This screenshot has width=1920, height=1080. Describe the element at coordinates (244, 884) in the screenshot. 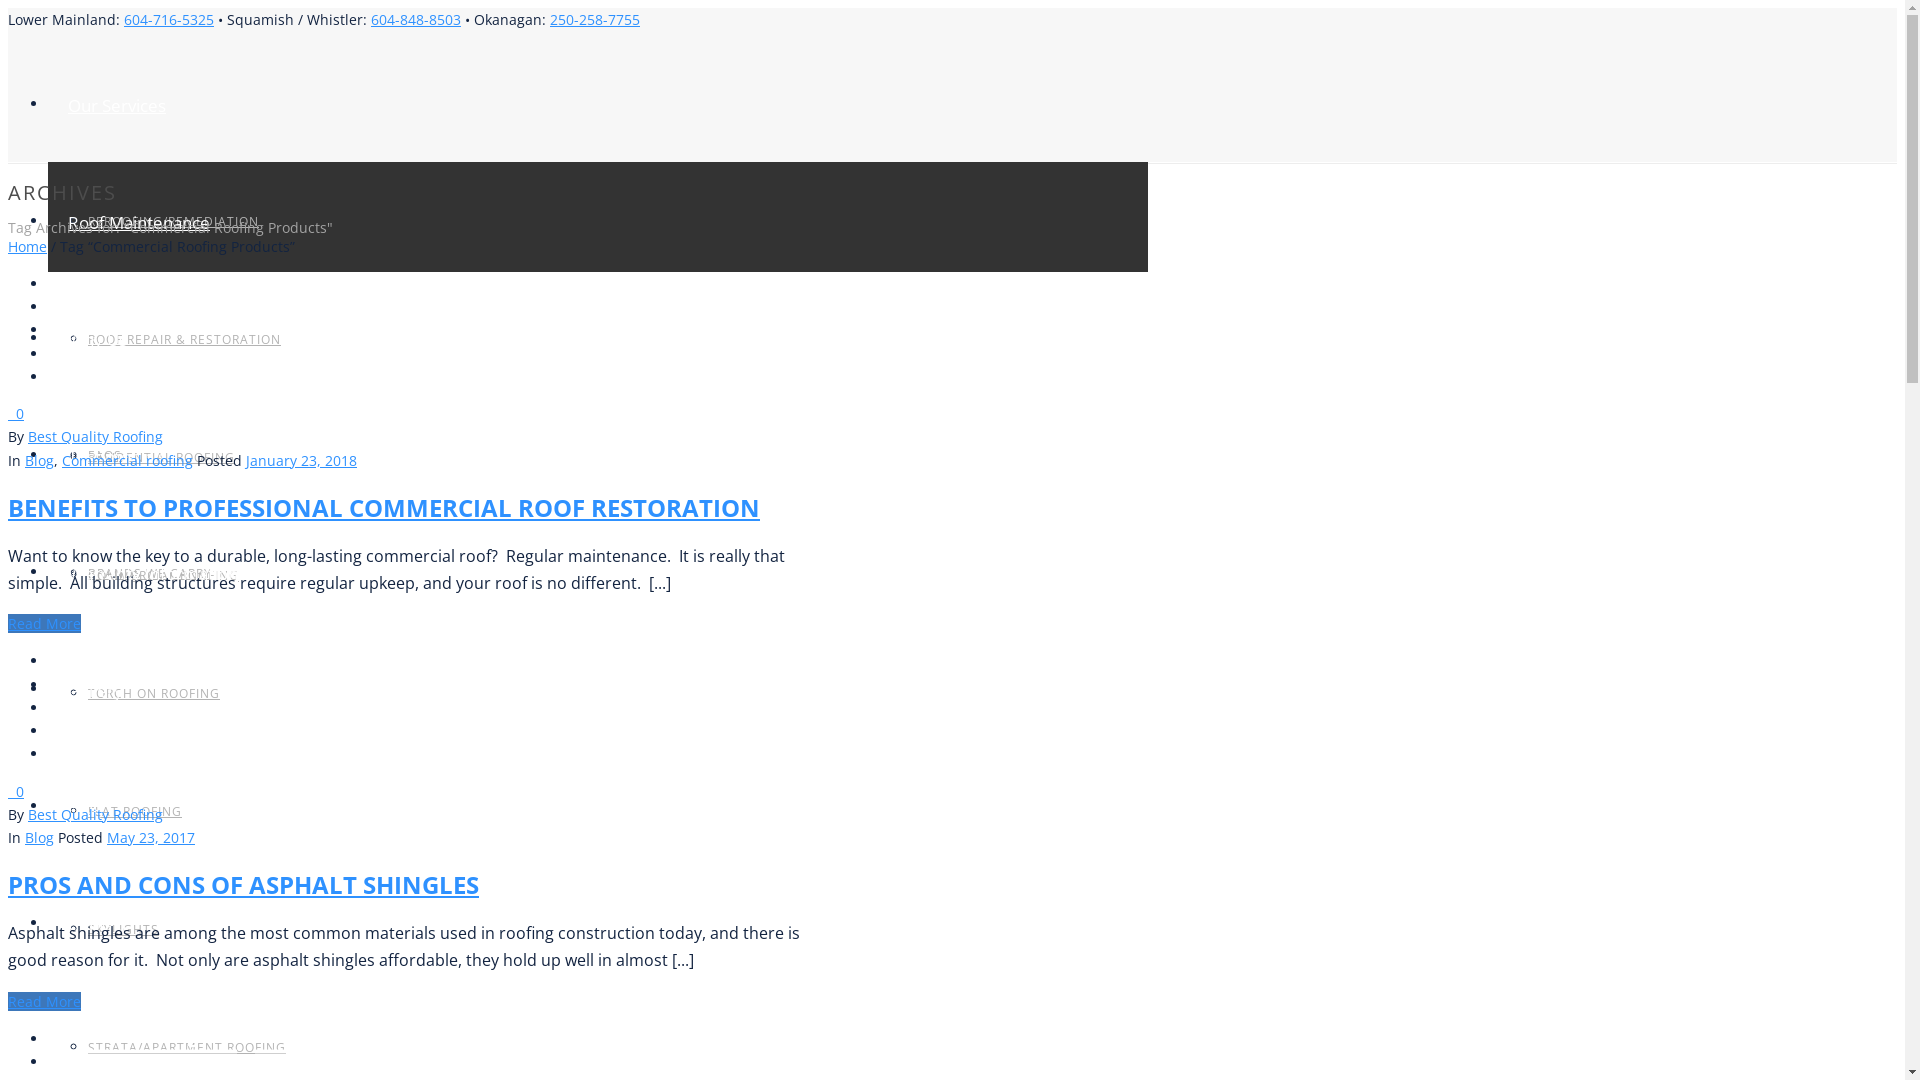

I see `PROS AND CONS OF ASPHALT SHINGLES` at that location.